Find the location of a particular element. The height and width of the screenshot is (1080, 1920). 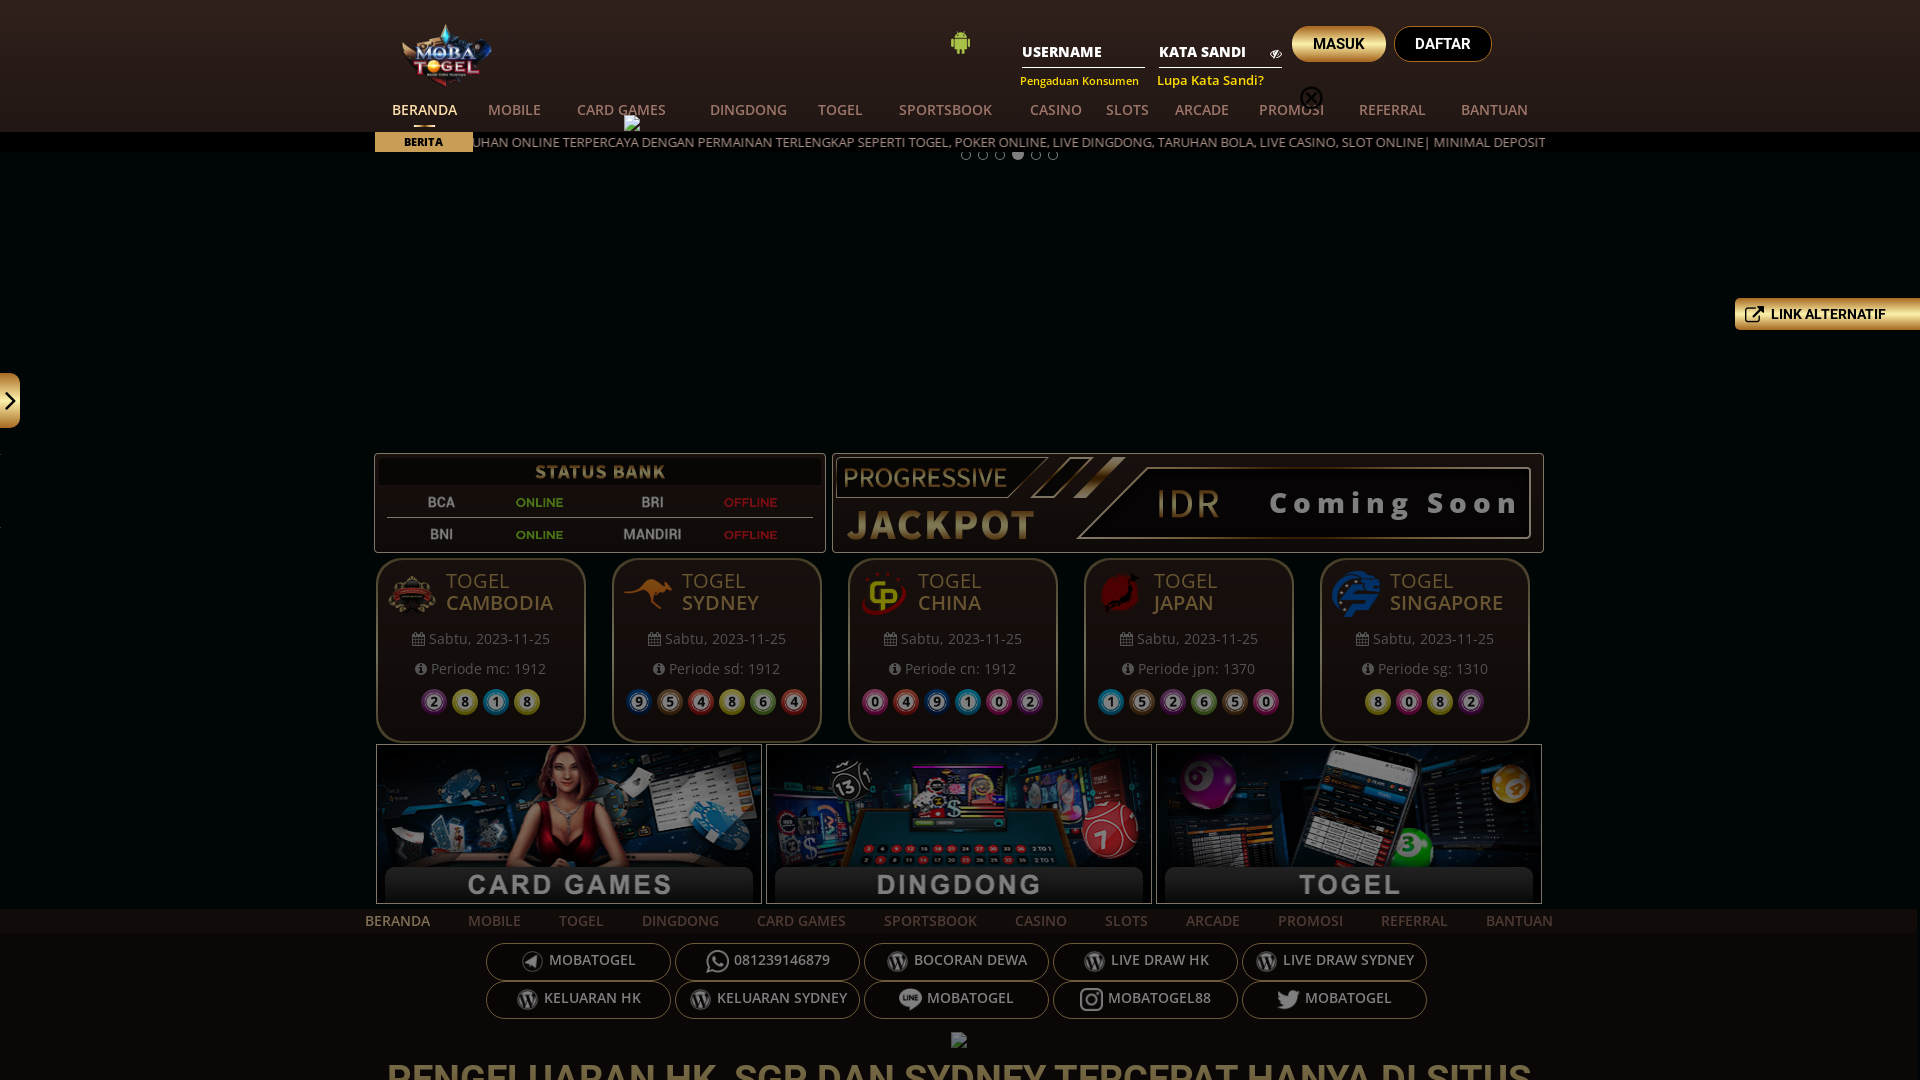

BERANDA is located at coordinates (398, 921).